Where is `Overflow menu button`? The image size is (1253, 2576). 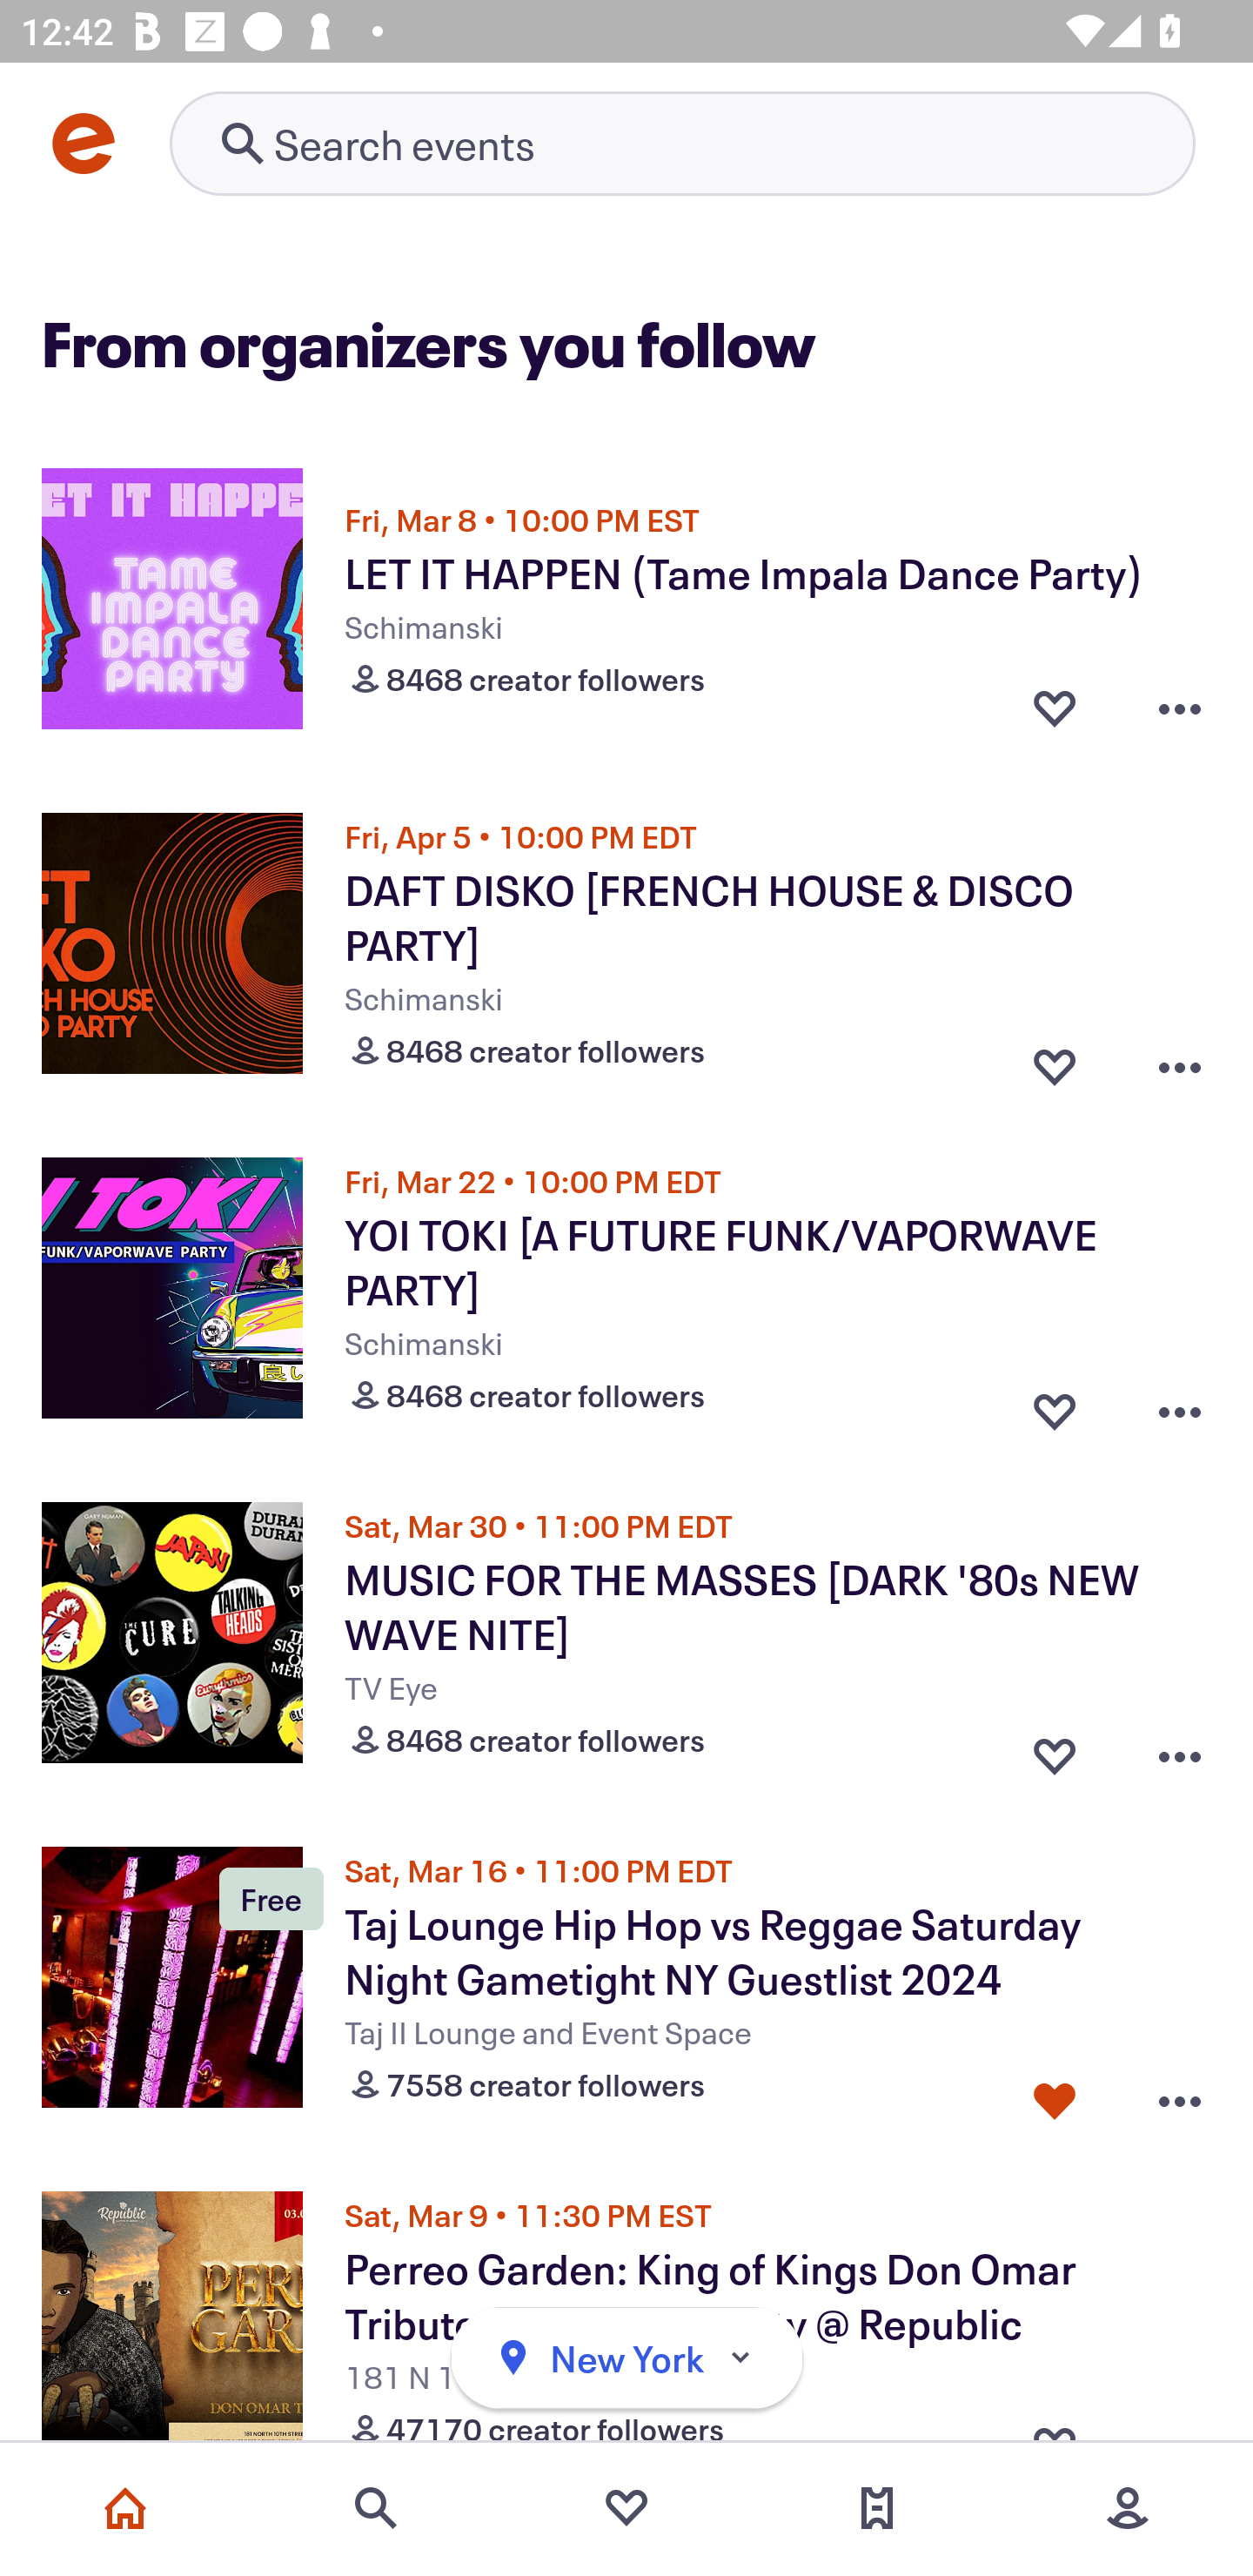
Overflow menu button is located at coordinates (1180, 1405).